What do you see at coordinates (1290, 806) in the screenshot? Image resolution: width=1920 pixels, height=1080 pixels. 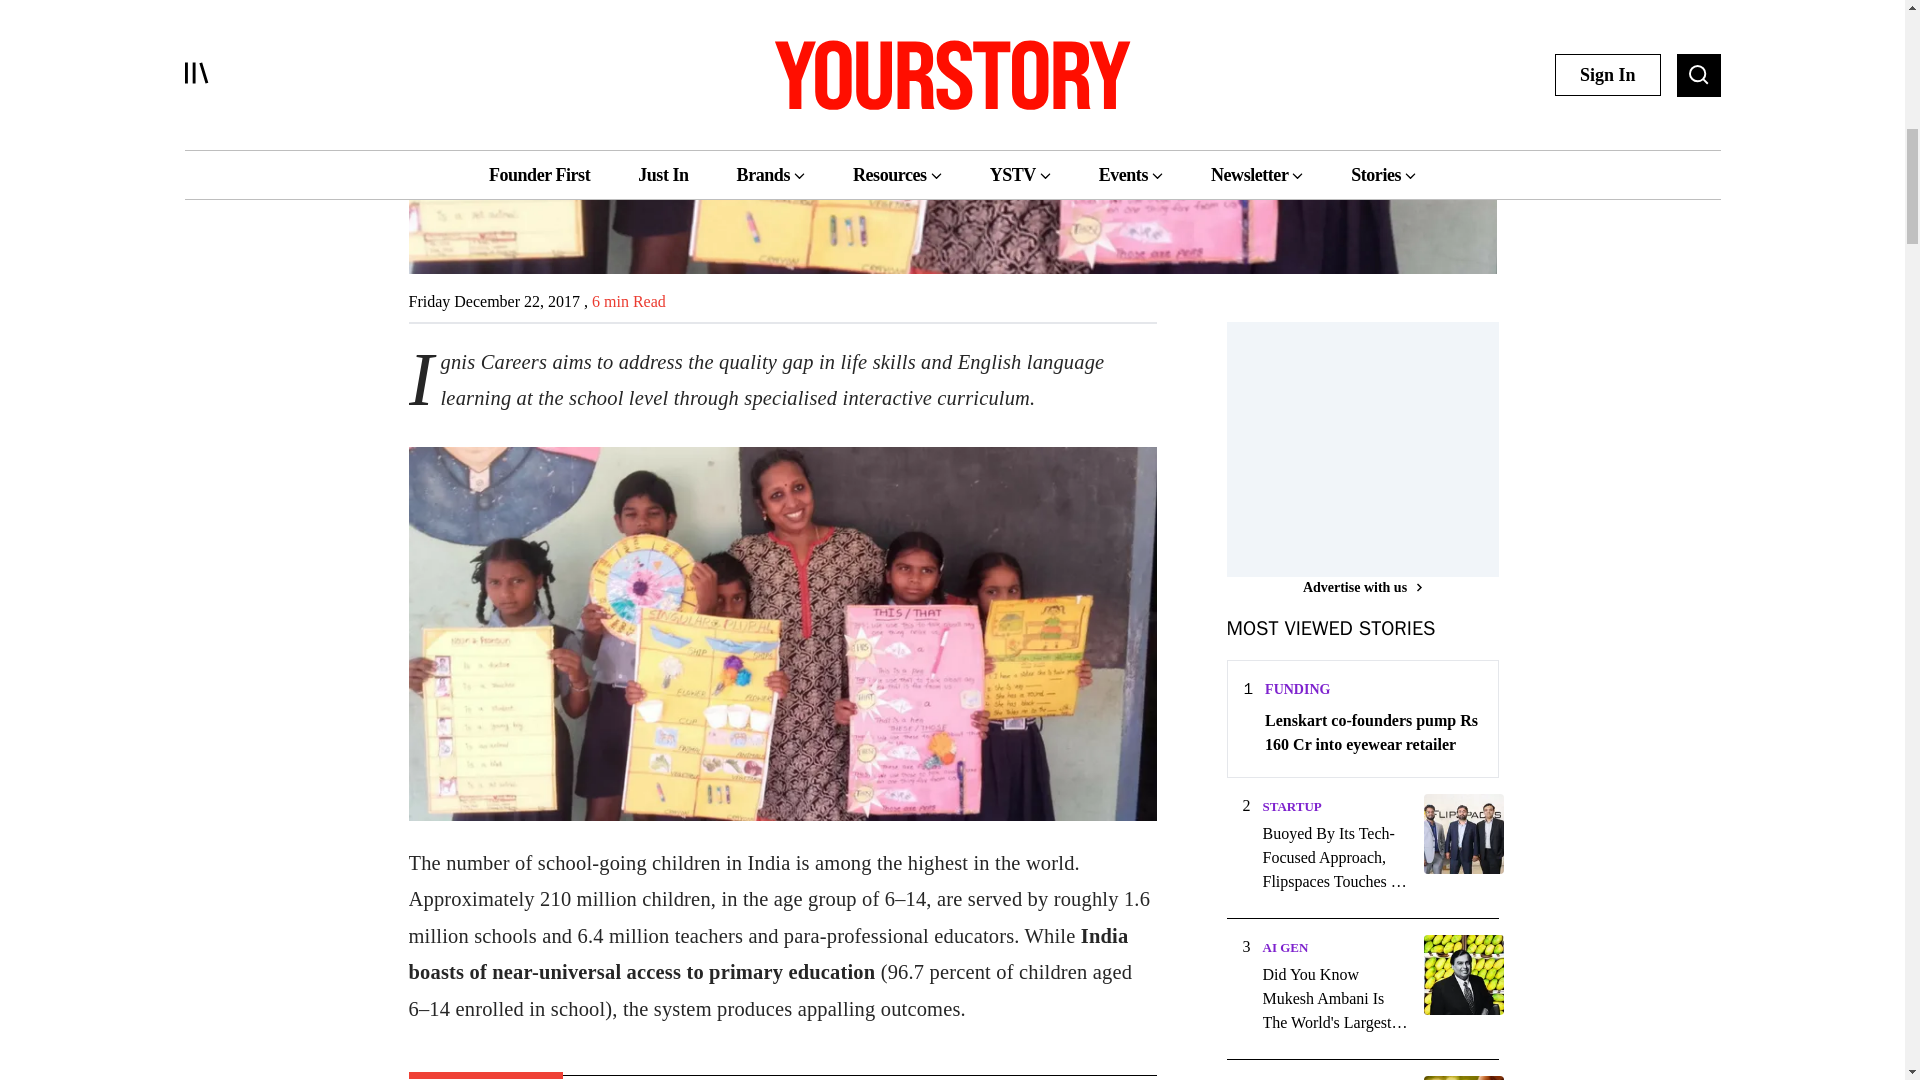 I see `STARTUP` at bounding box center [1290, 806].